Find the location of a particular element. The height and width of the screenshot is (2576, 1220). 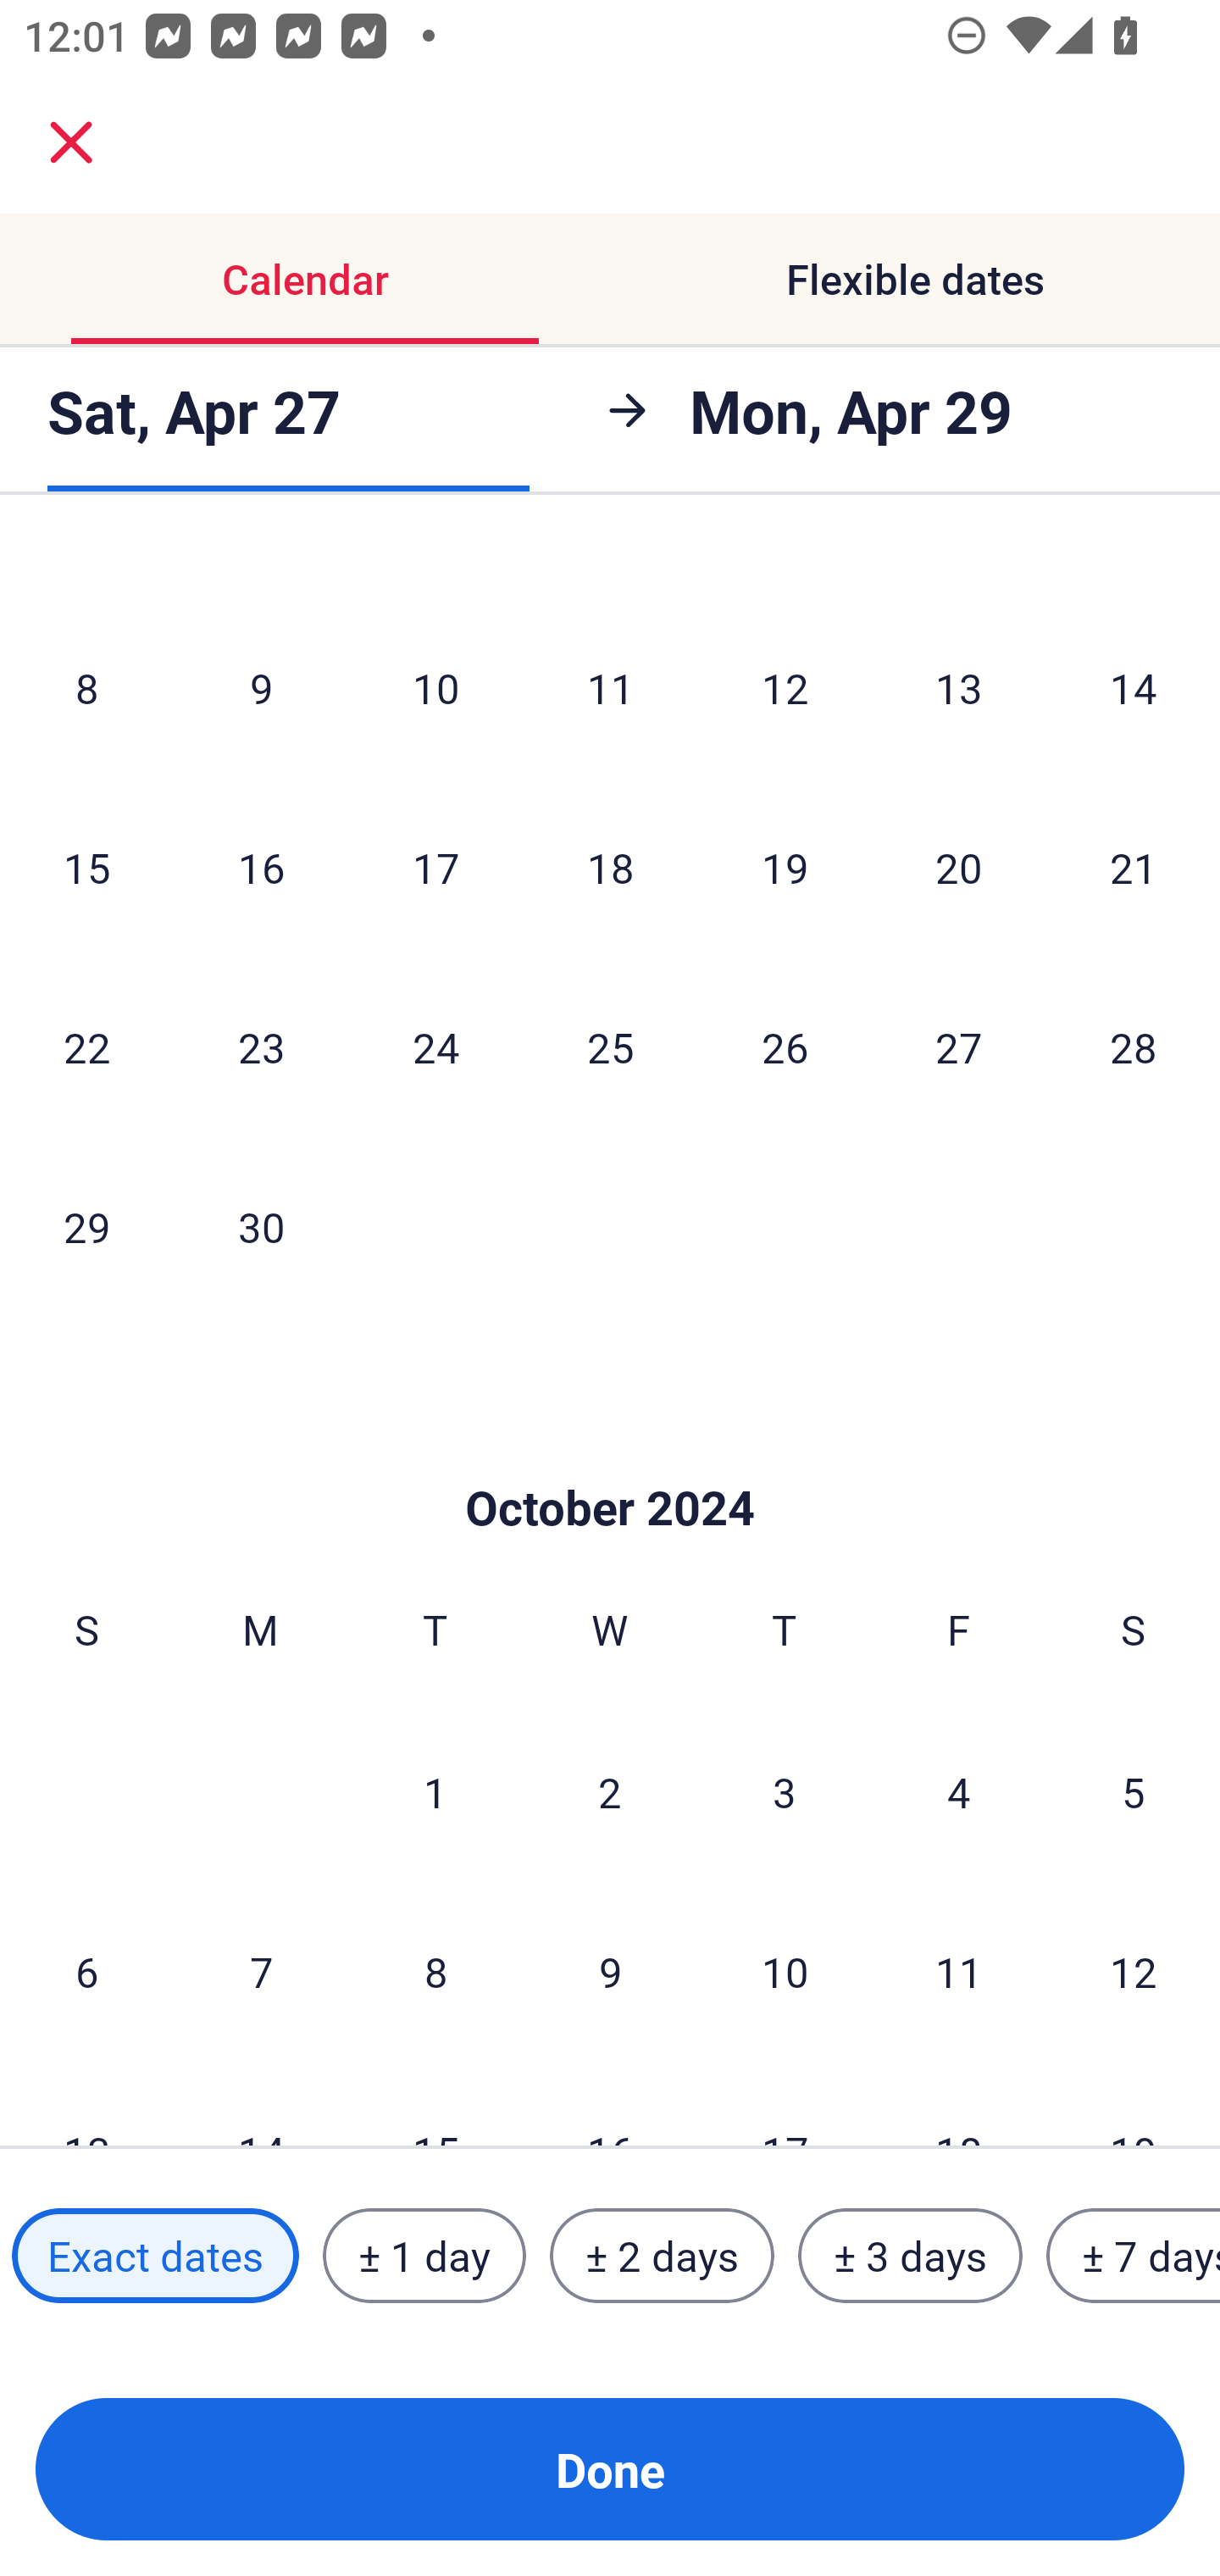

14 Saturday, September 14, 2024 is located at coordinates (1134, 688).